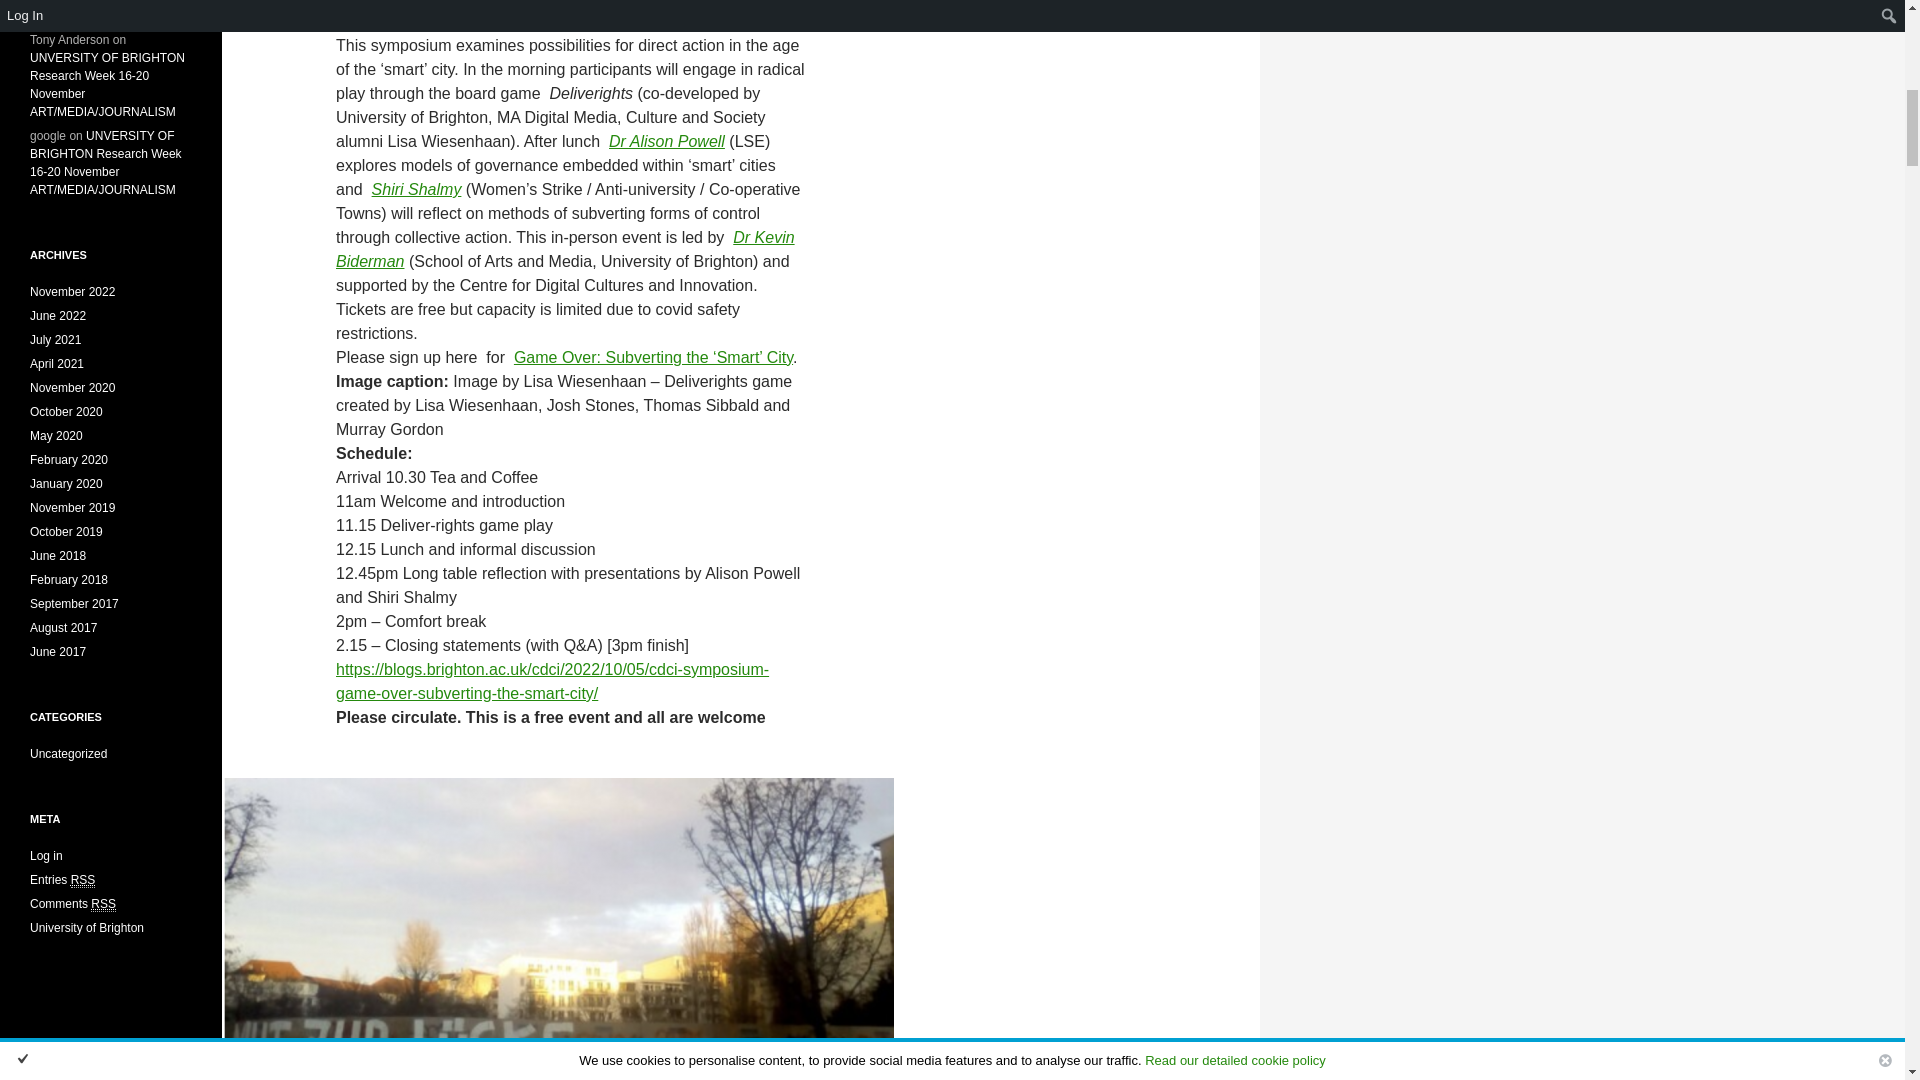 The width and height of the screenshot is (1920, 1080). Describe the element at coordinates (87, 928) in the screenshot. I see `Powered by University of Brighton` at that location.